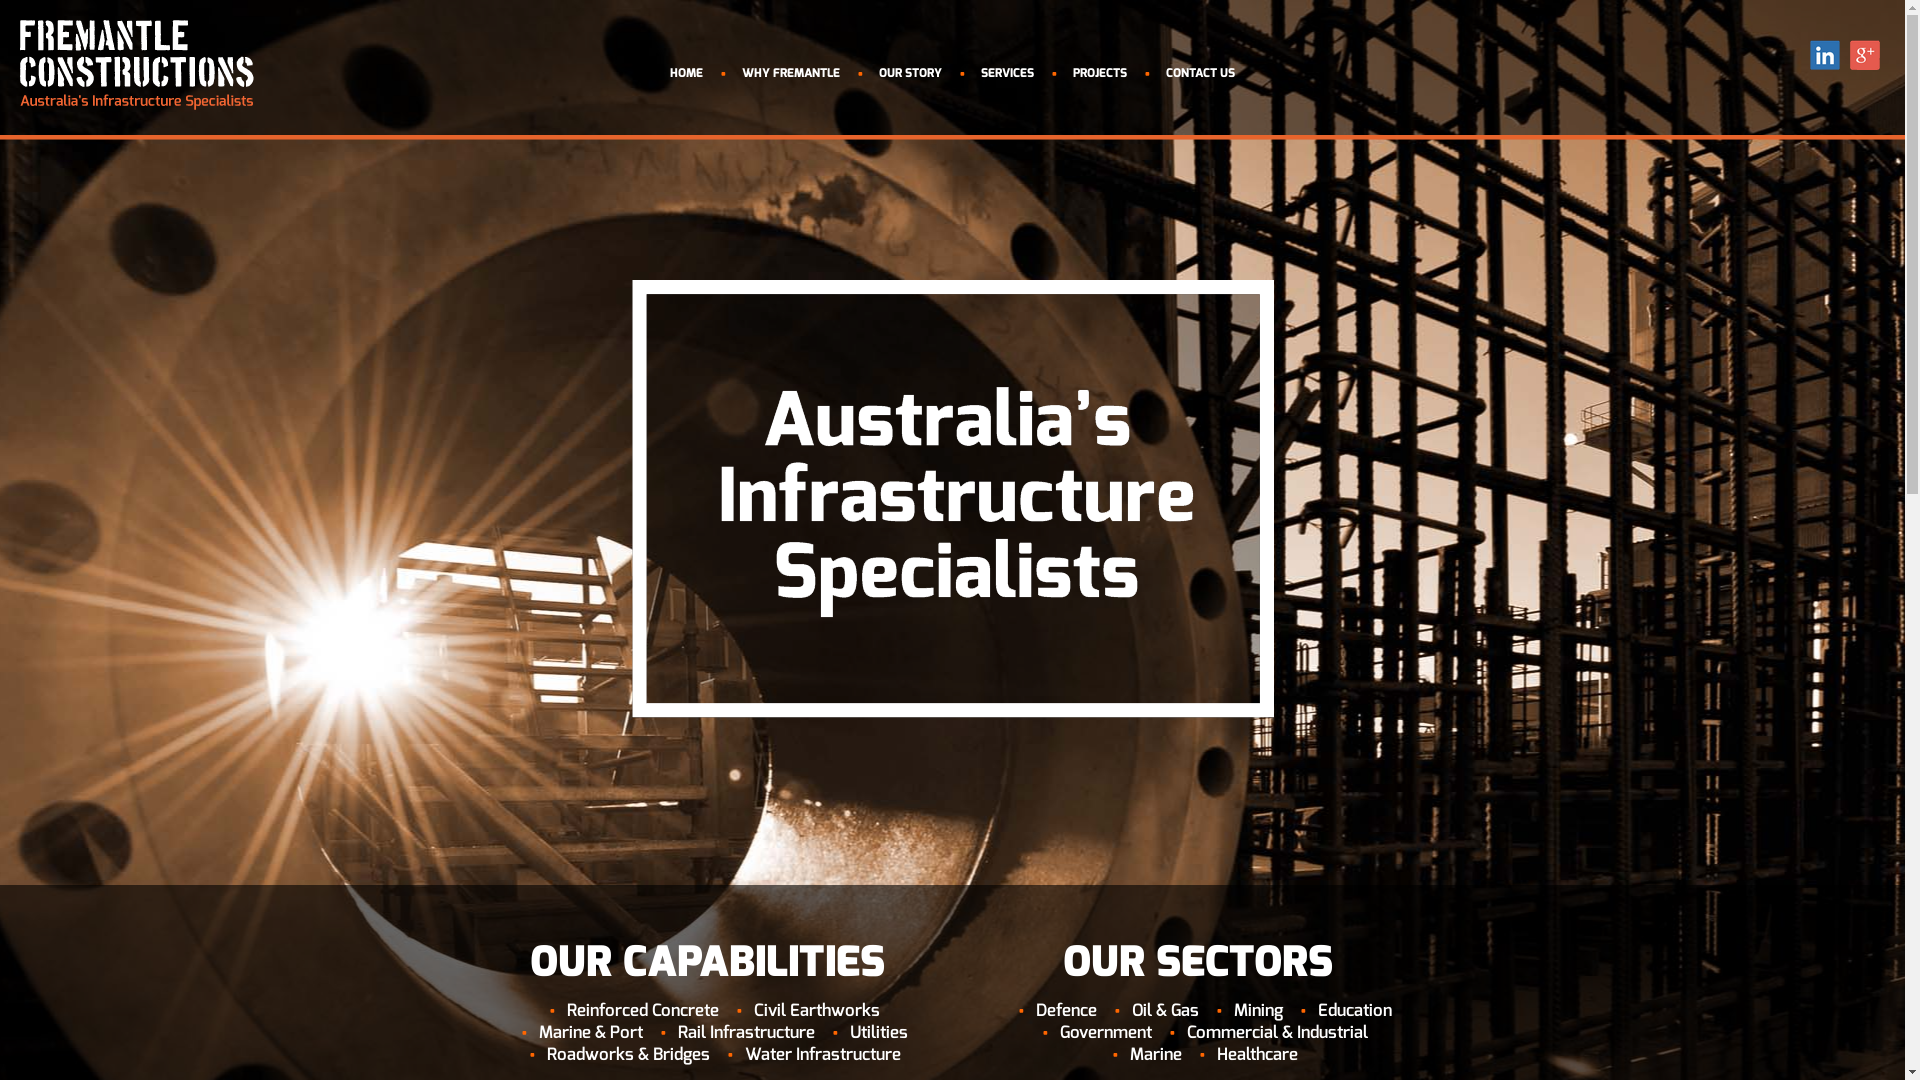 The image size is (1920, 1080). I want to click on Education, so click(1355, 1010).